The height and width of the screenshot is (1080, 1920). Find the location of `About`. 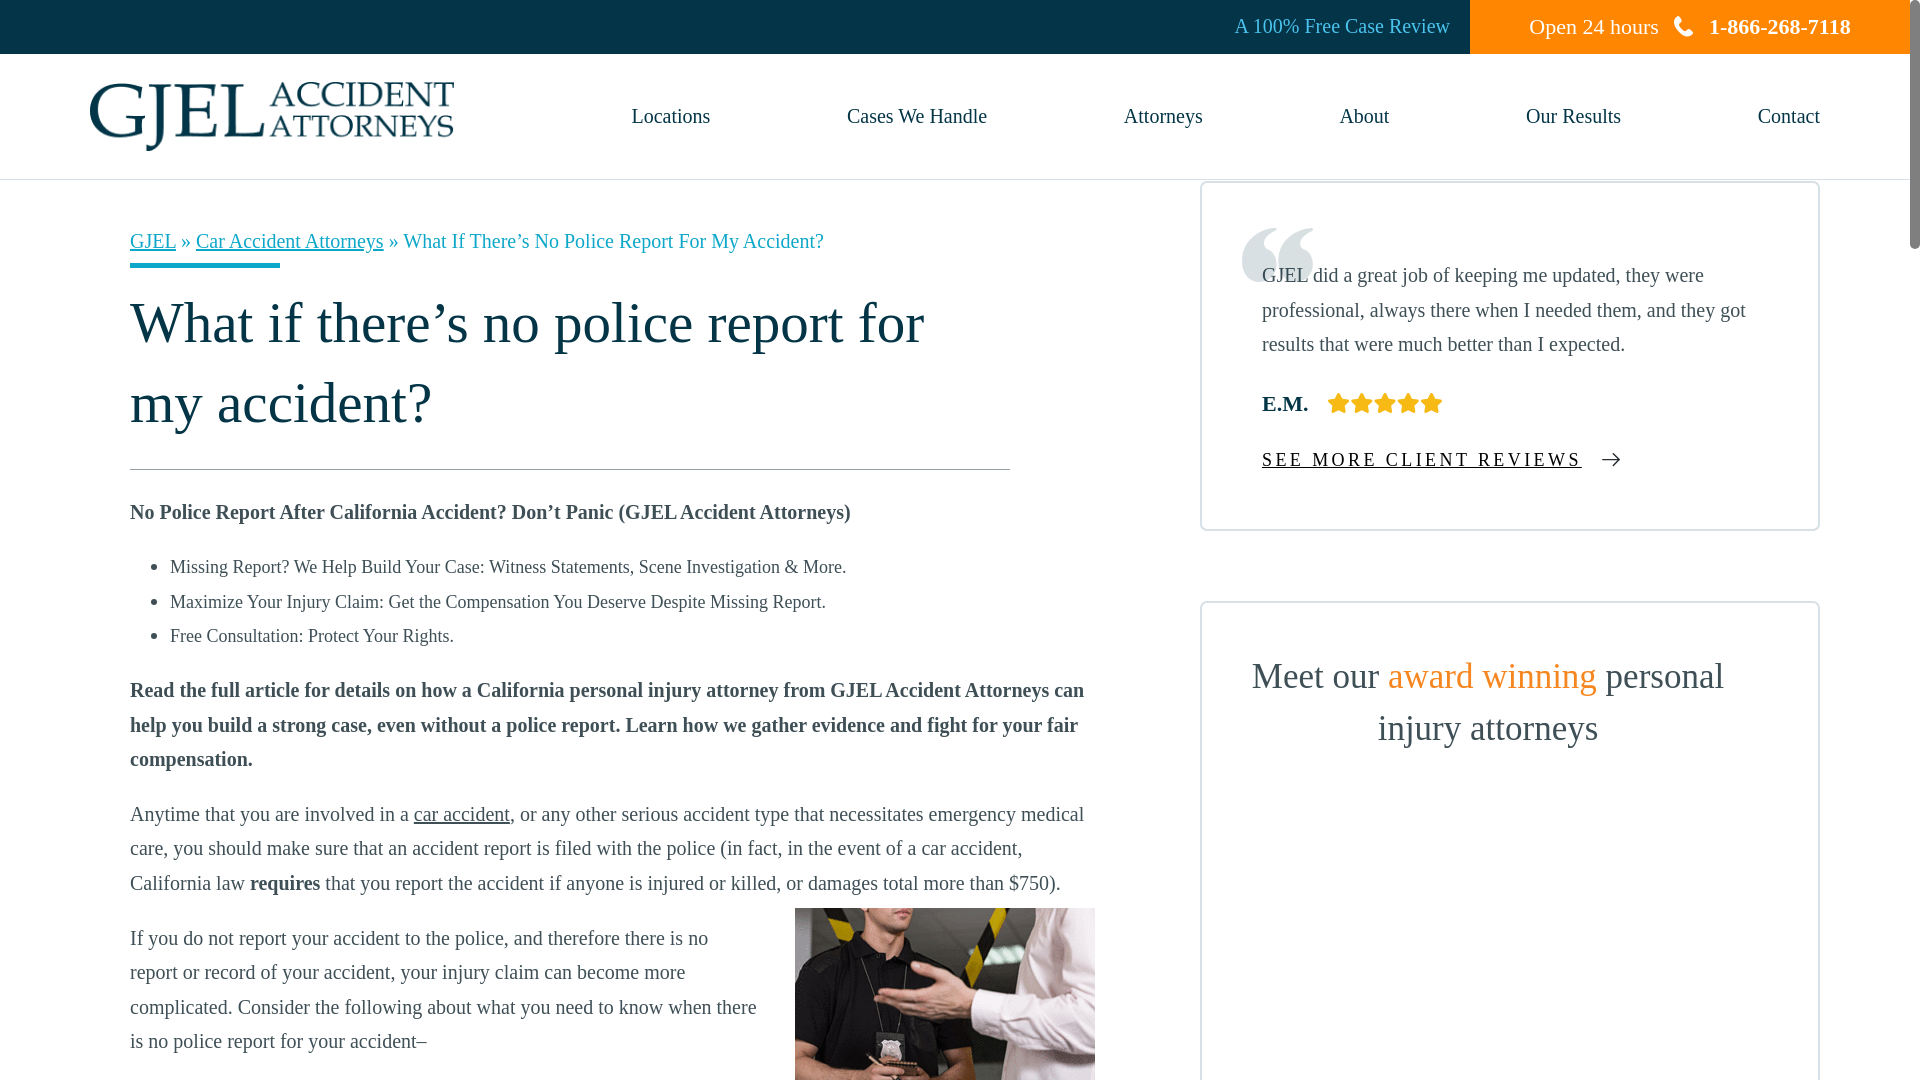

About is located at coordinates (1363, 116).